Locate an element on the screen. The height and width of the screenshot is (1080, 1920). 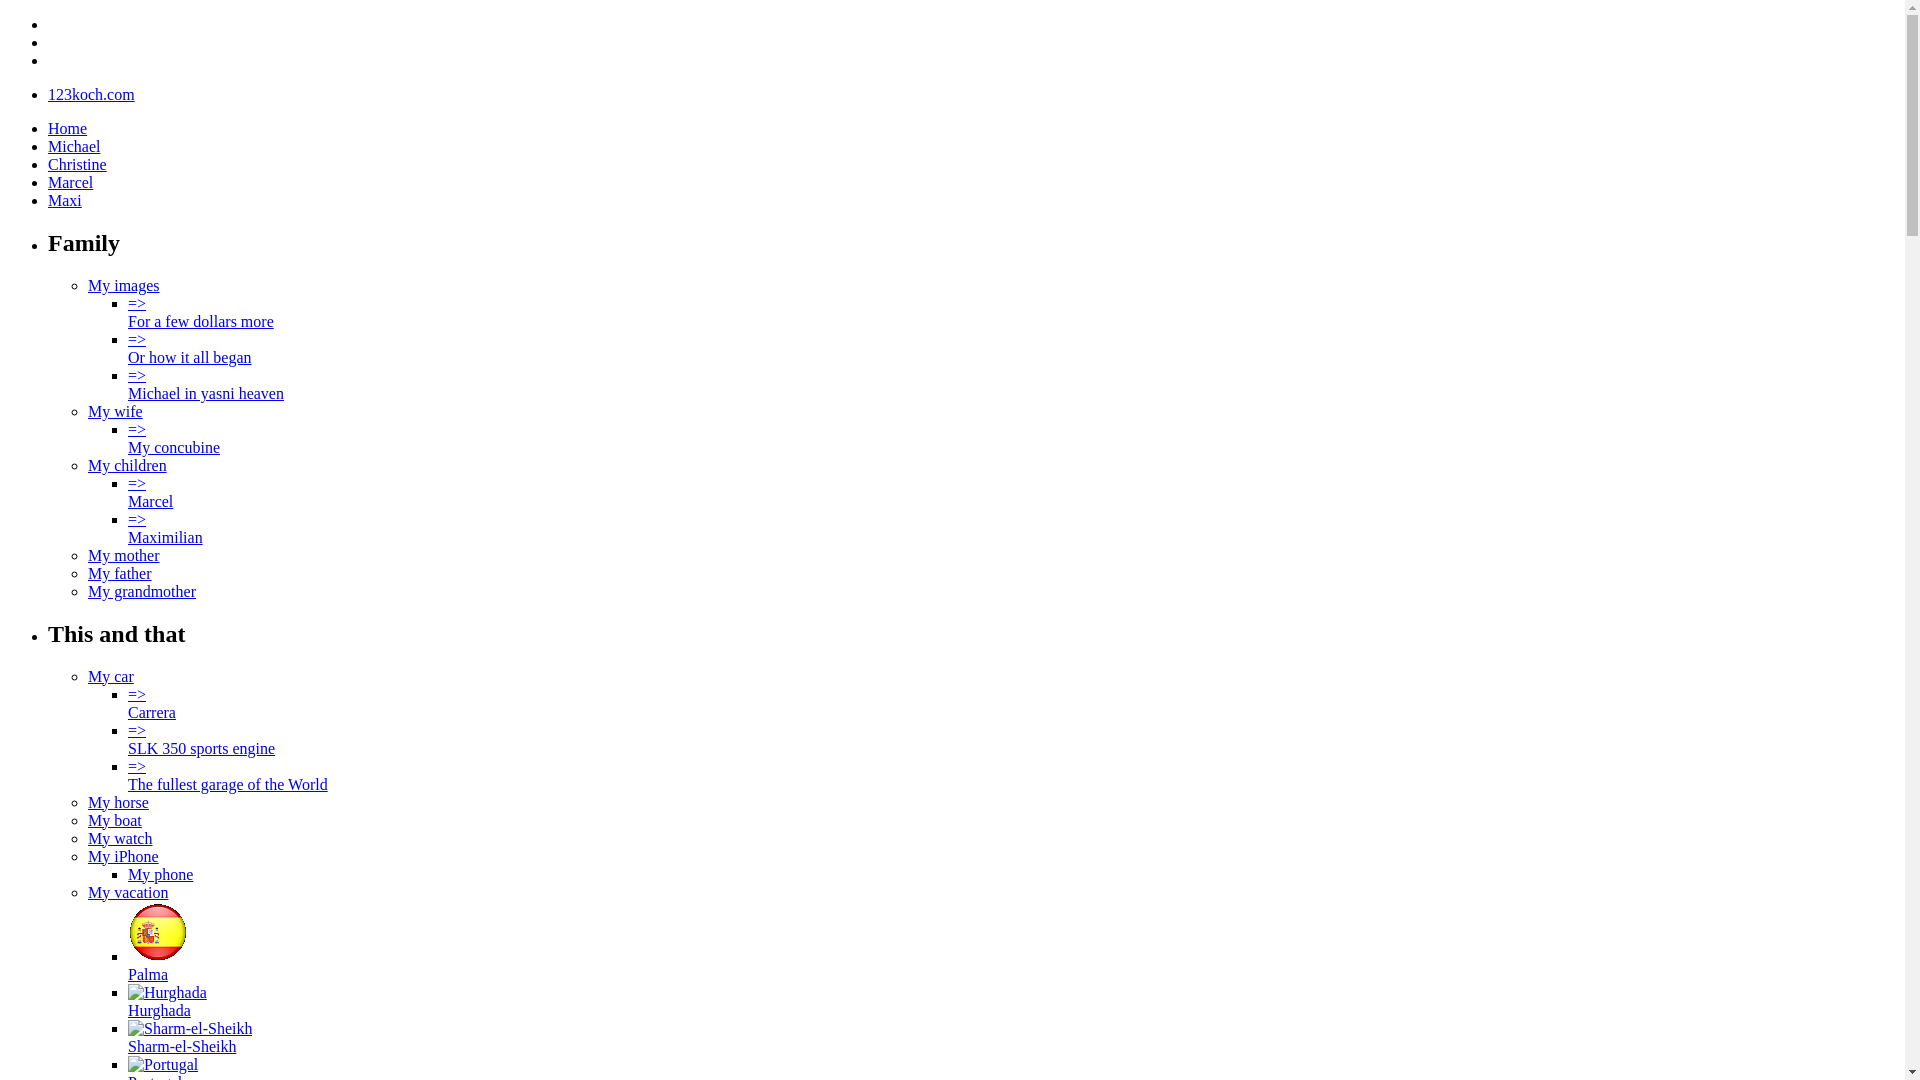
Palma is located at coordinates (158, 966).